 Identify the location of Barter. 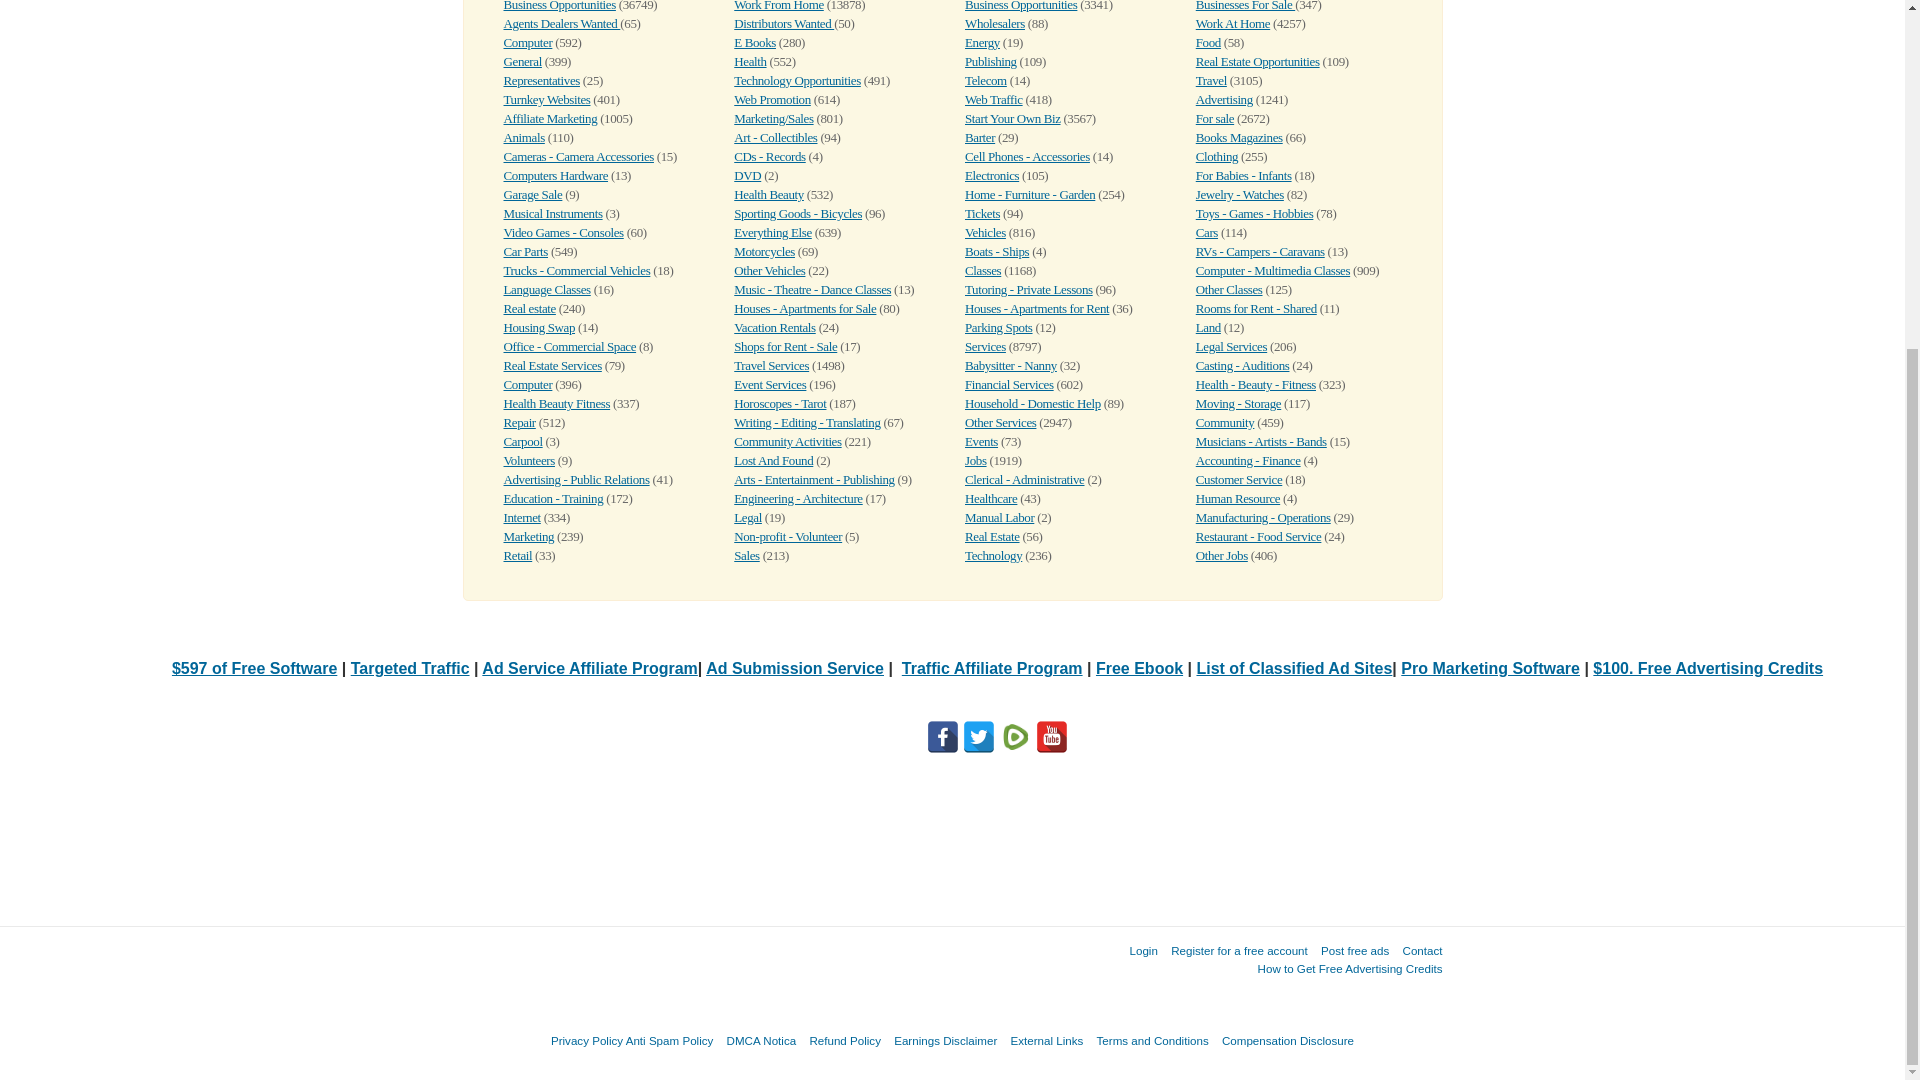
(980, 136).